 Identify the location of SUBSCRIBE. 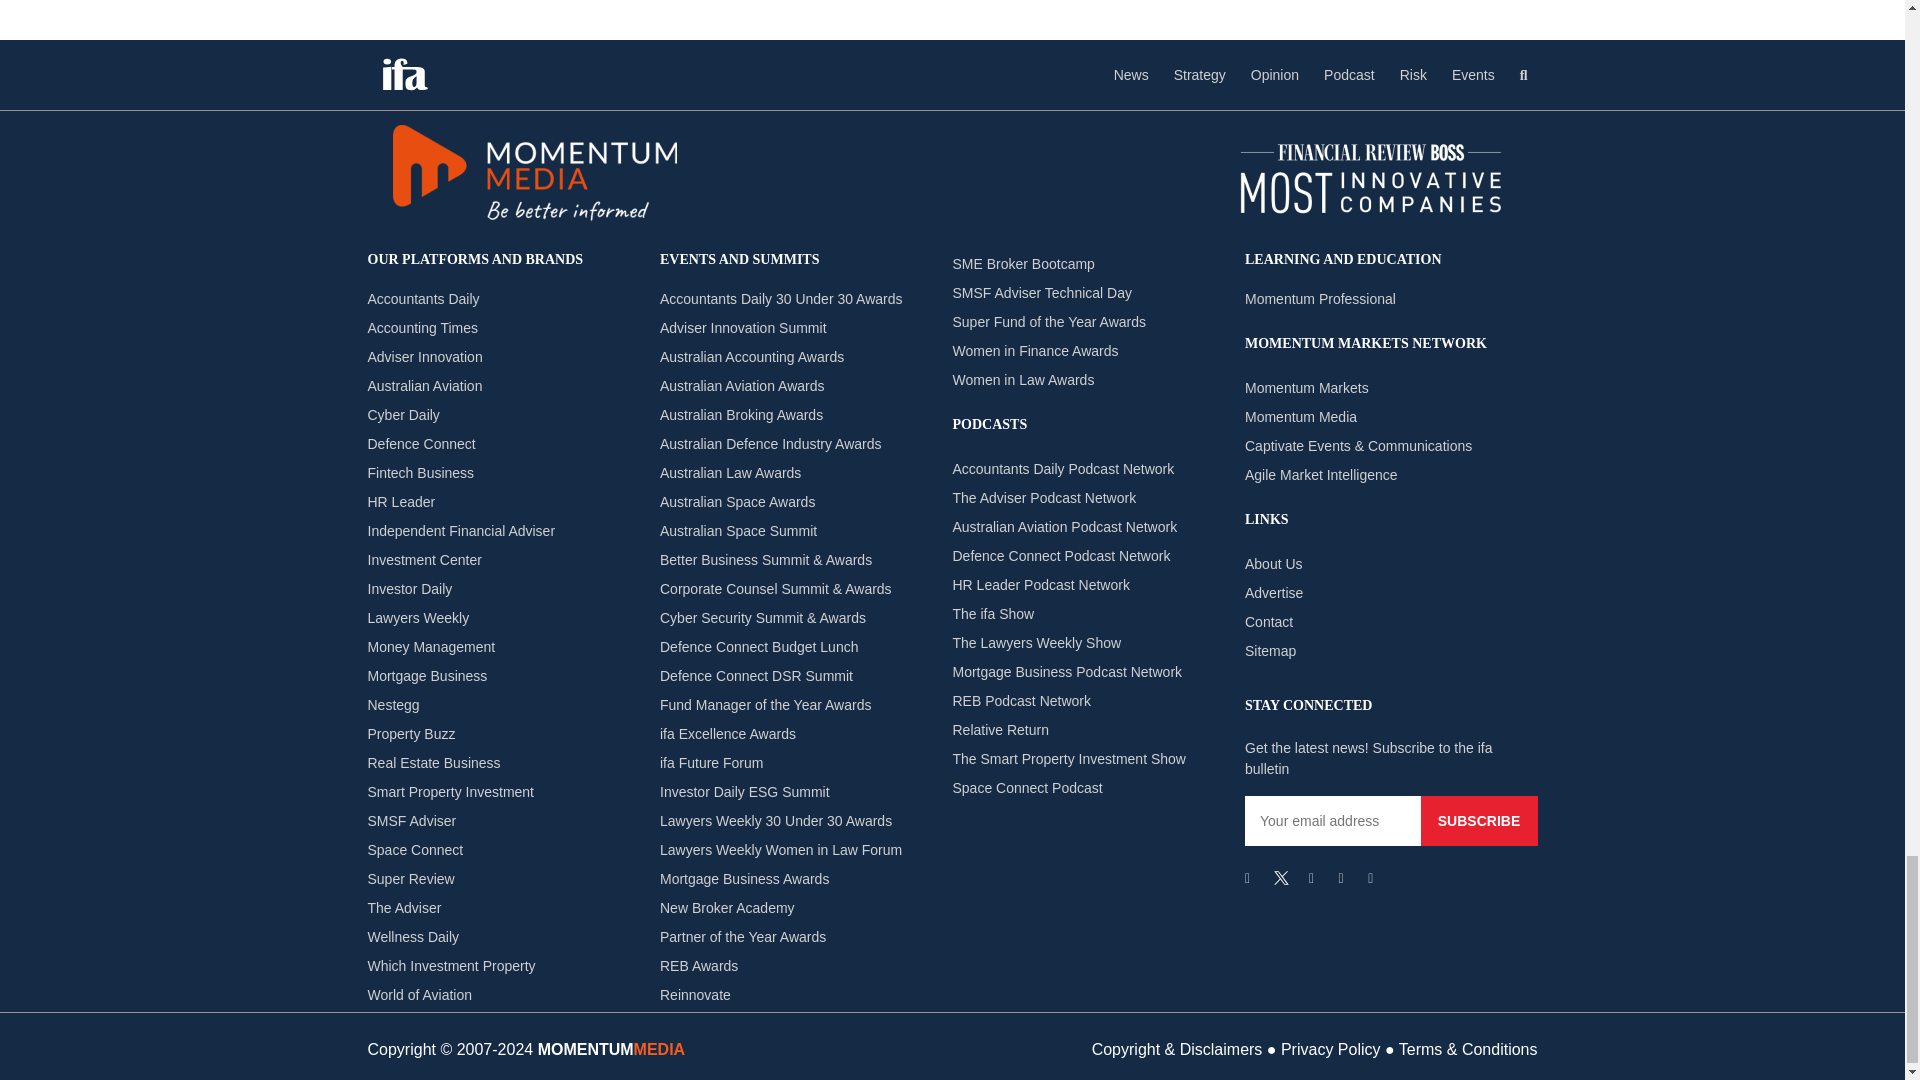
(1478, 820).